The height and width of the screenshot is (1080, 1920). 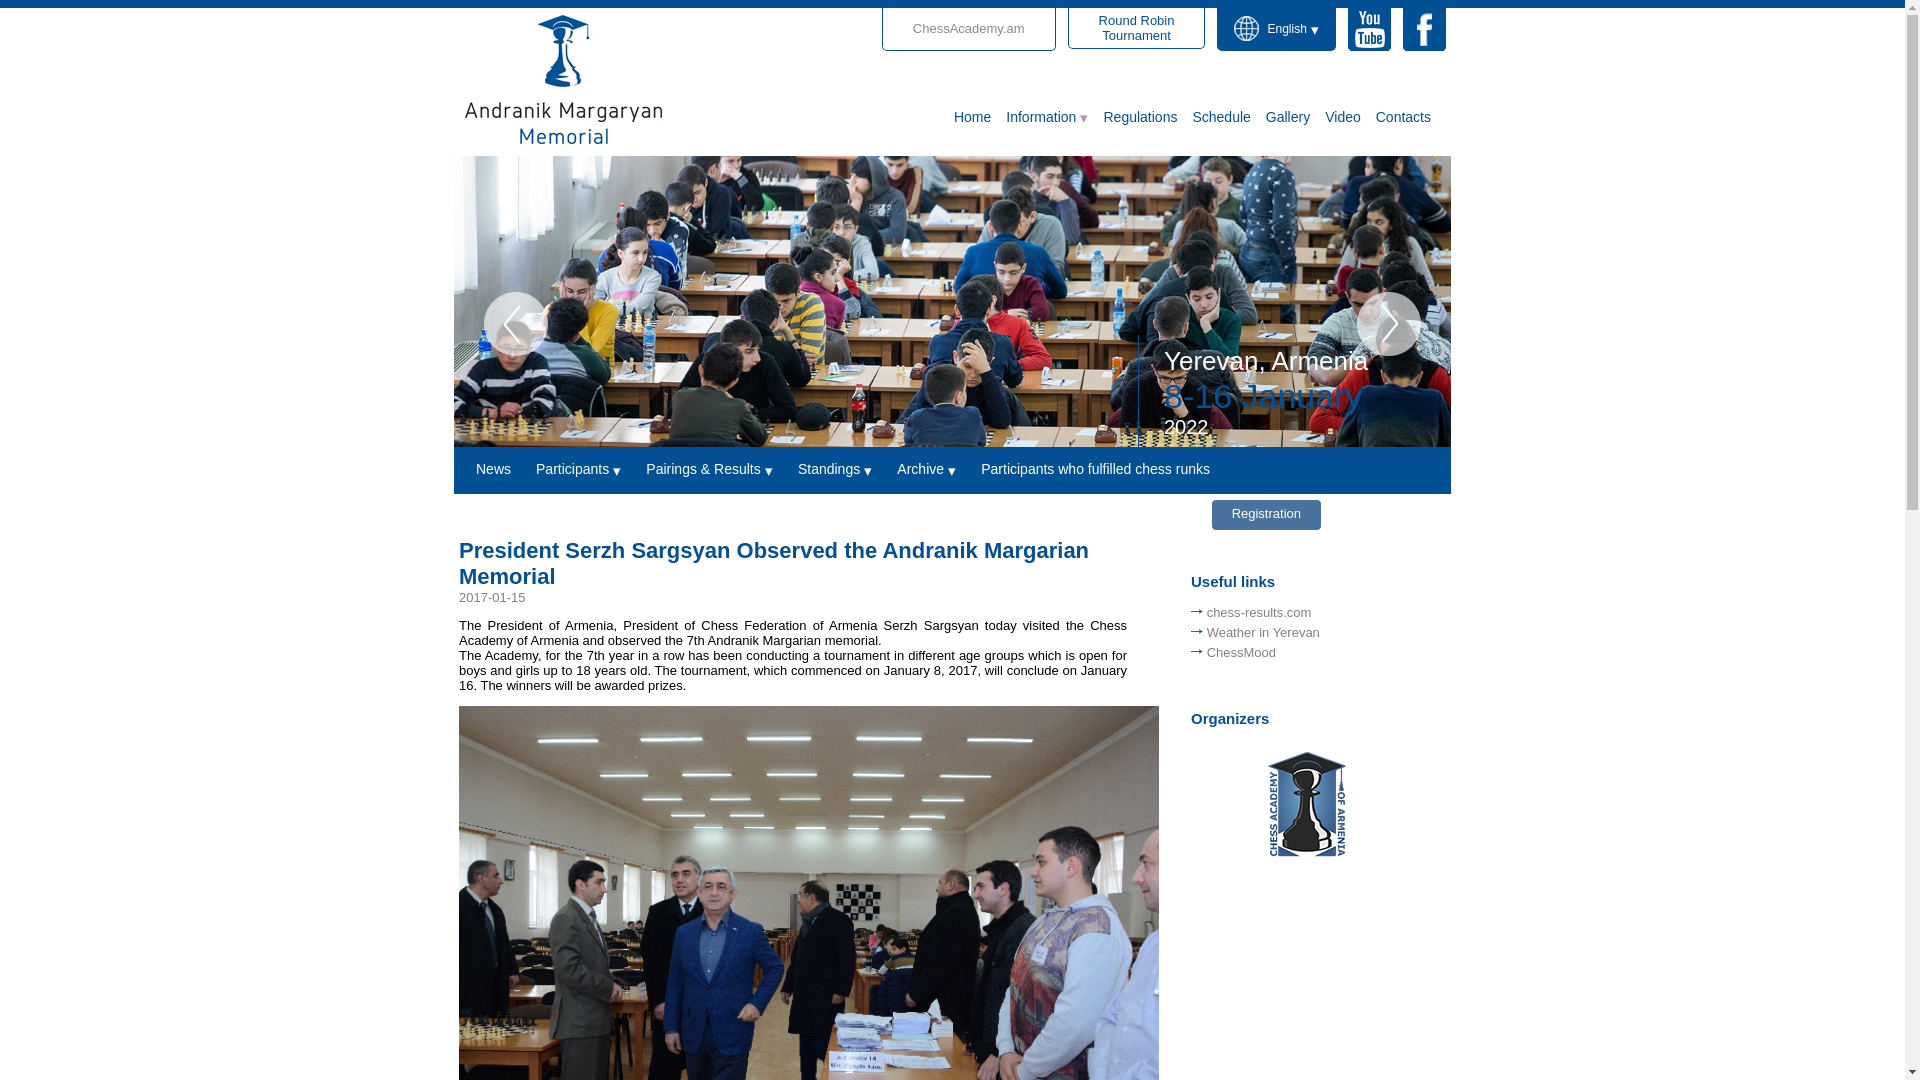 What do you see at coordinates (1136, 28) in the screenshot?
I see `Video` at bounding box center [1136, 28].